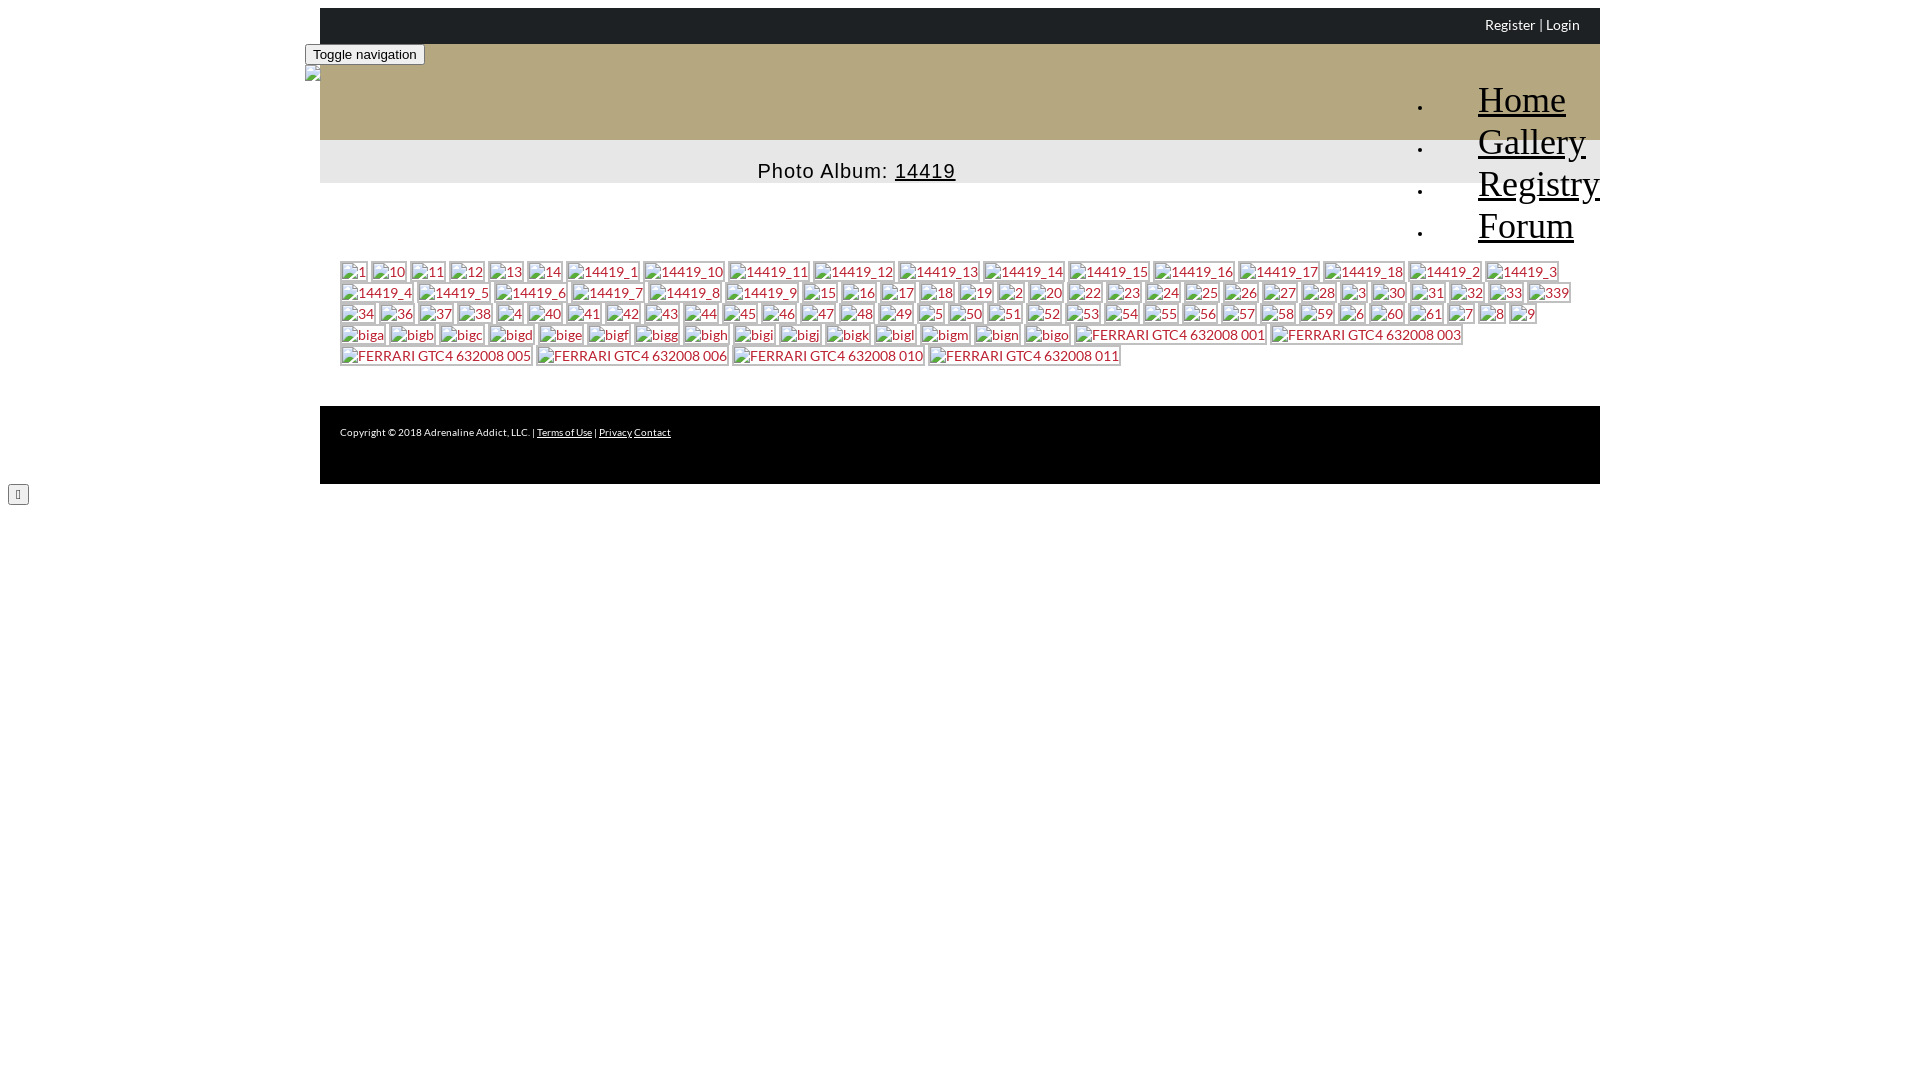  What do you see at coordinates (397, 314) in the screenshot?
I see `36 (click to enlarge)` at bounding box center [397, 314].